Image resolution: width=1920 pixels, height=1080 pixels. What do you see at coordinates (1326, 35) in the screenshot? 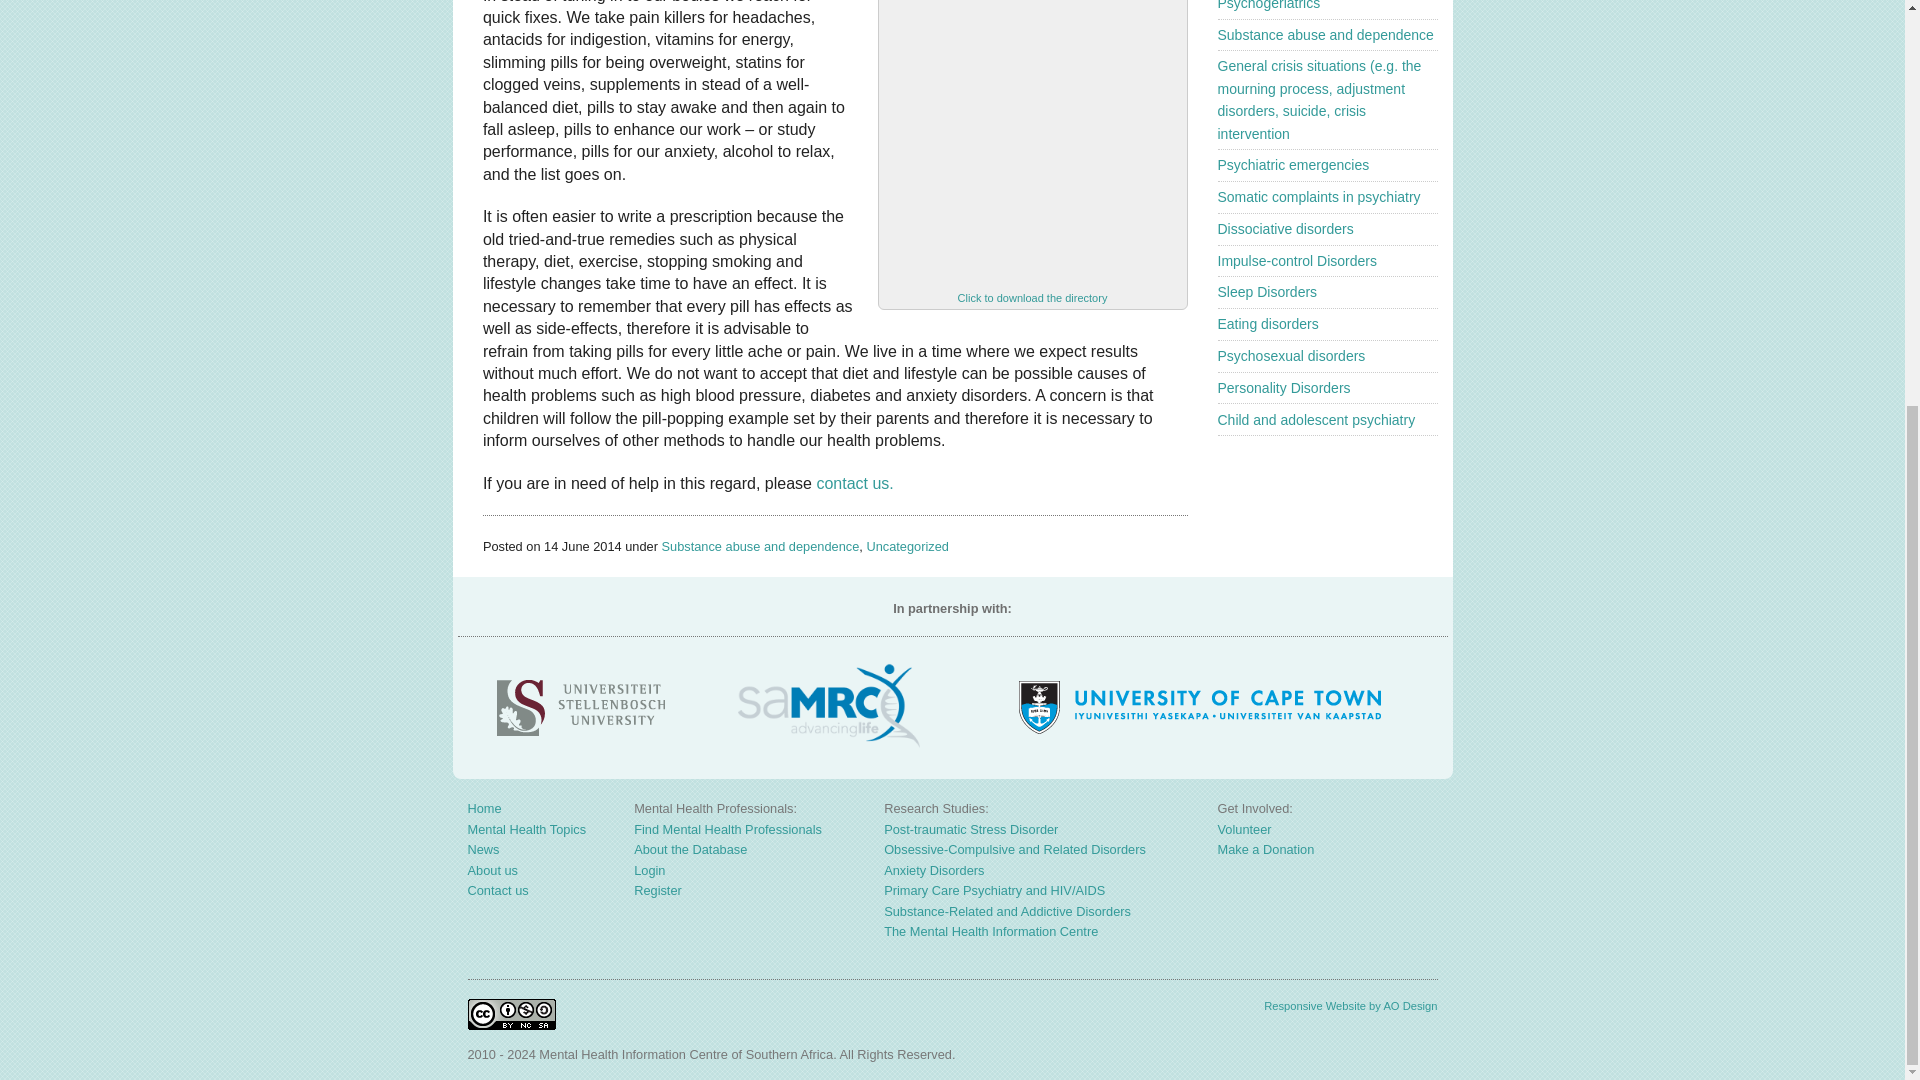
I see `Substance abuse and dependence` at bounding box center [1326, 35].